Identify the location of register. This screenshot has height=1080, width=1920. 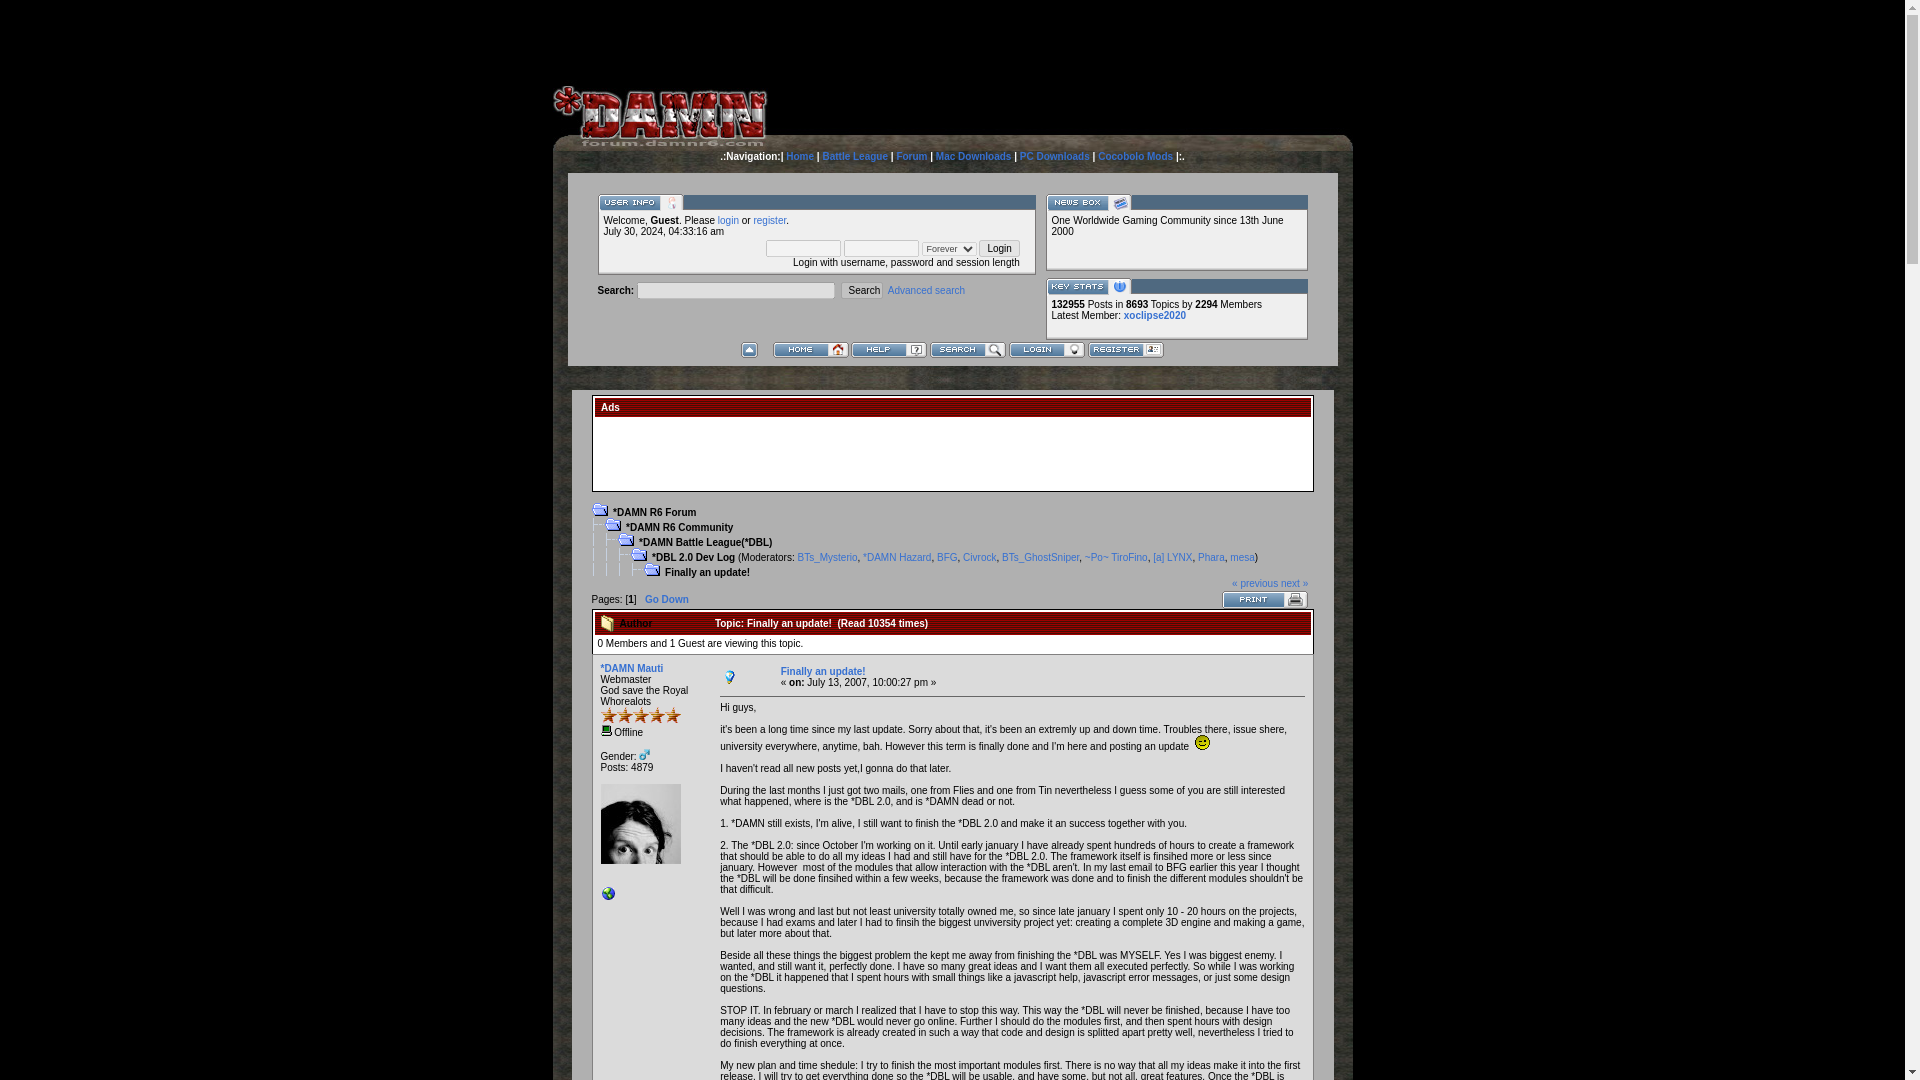
(768, 220).